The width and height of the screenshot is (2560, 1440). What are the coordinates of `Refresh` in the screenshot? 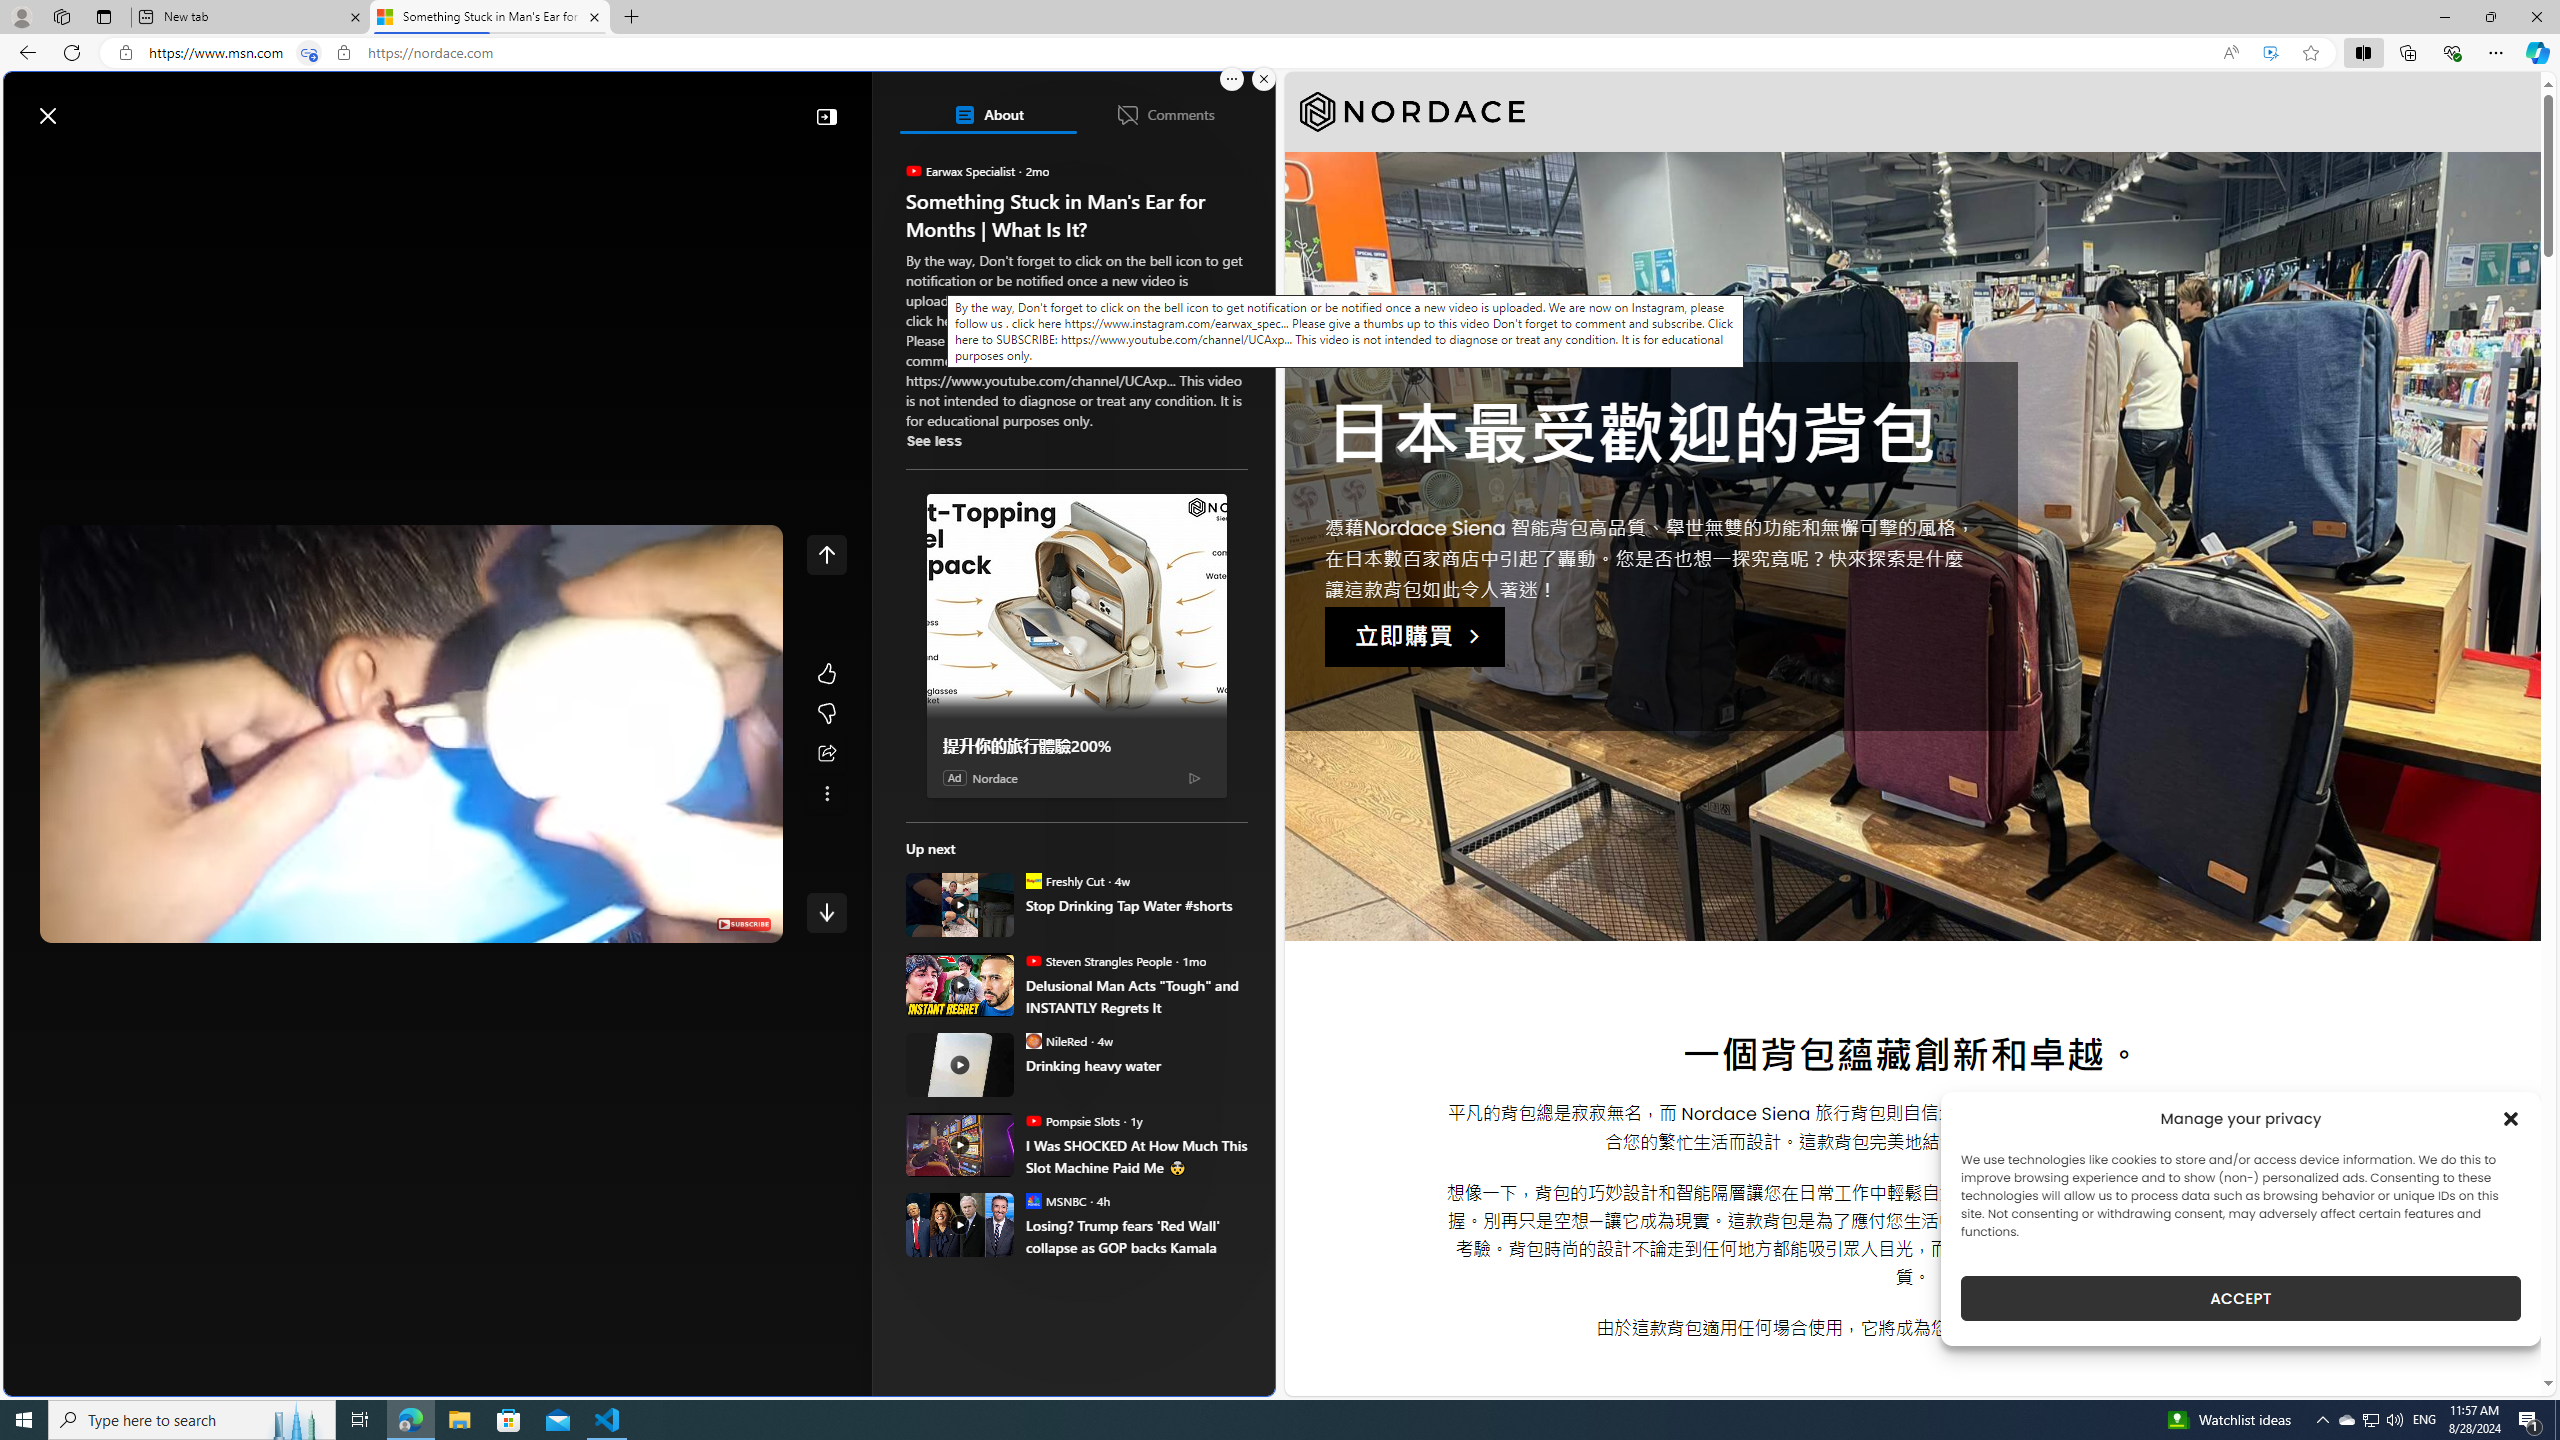 It's located at (72, 52).